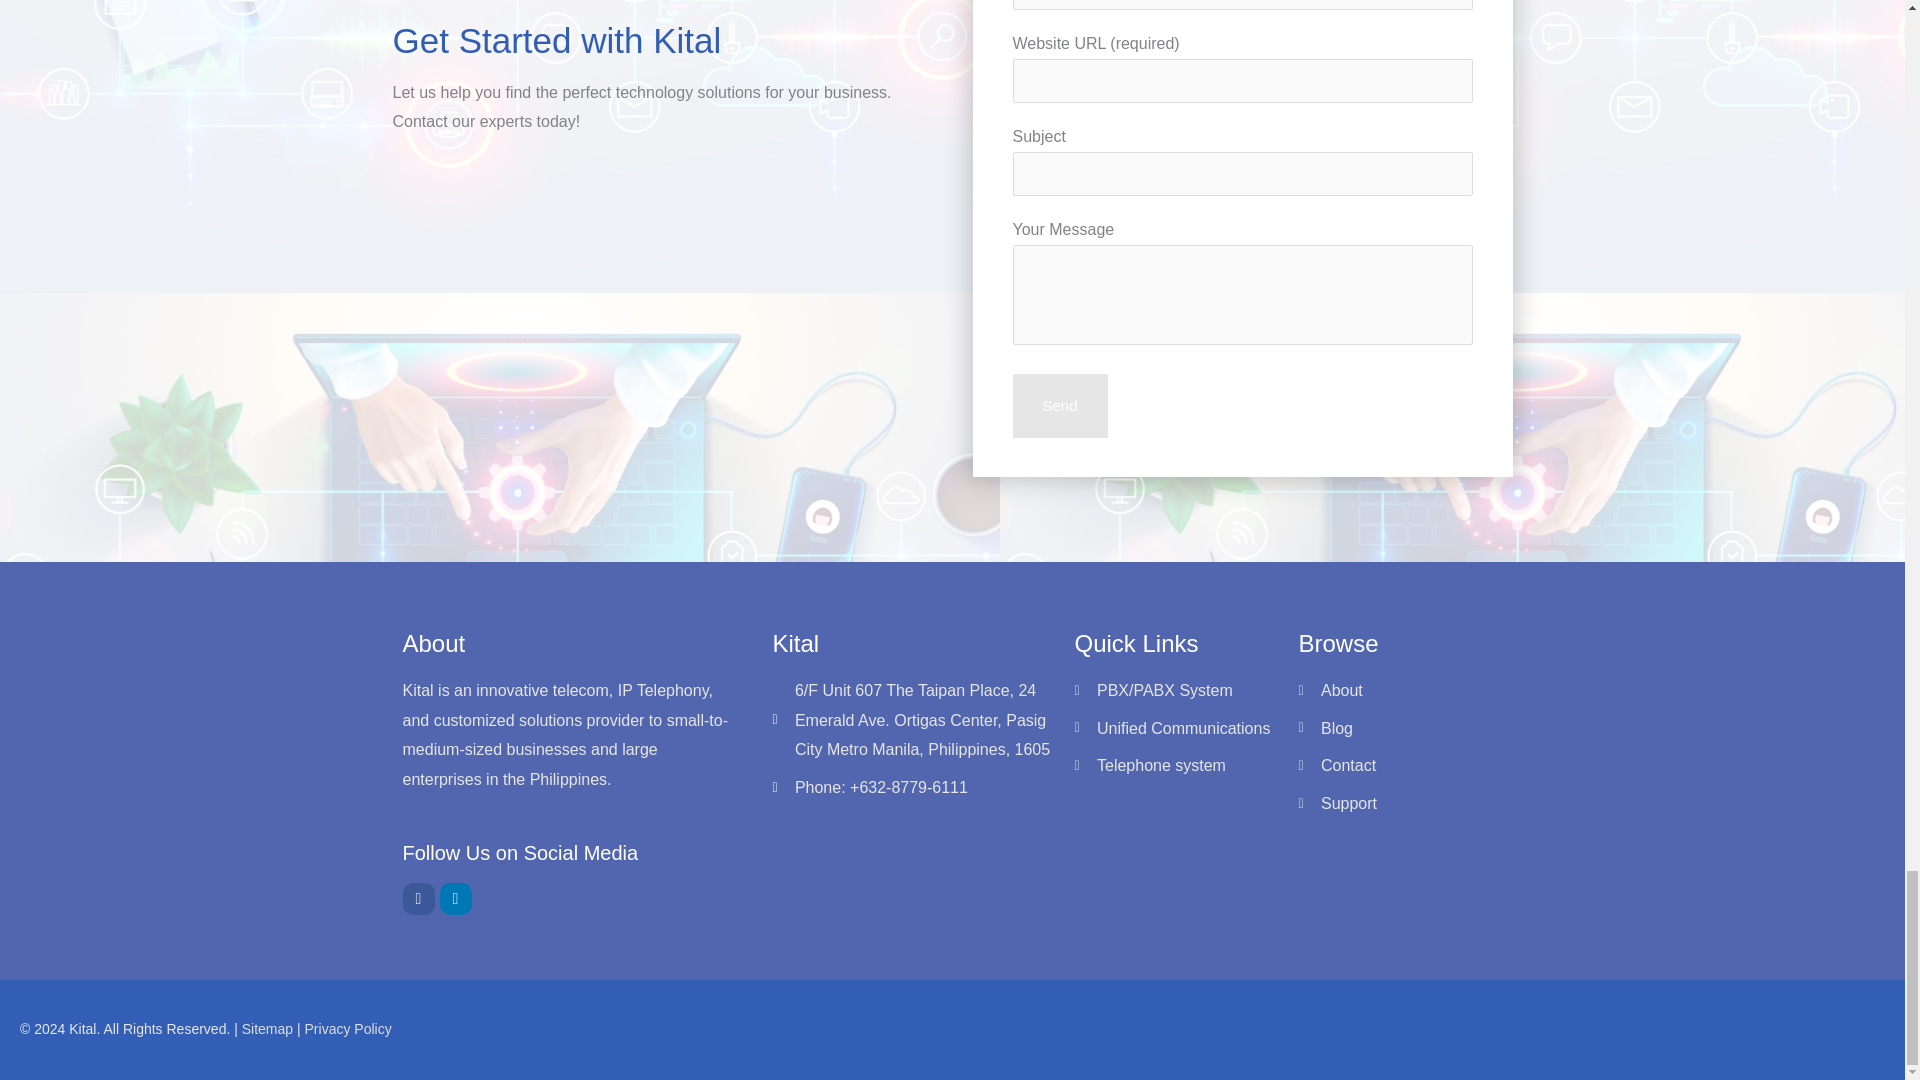 This screenshot has width=1920, height=1080. What do you see at coordinates (1059, 406) in the screenshot?
I see `Send` at bounding box center [1059, 406].